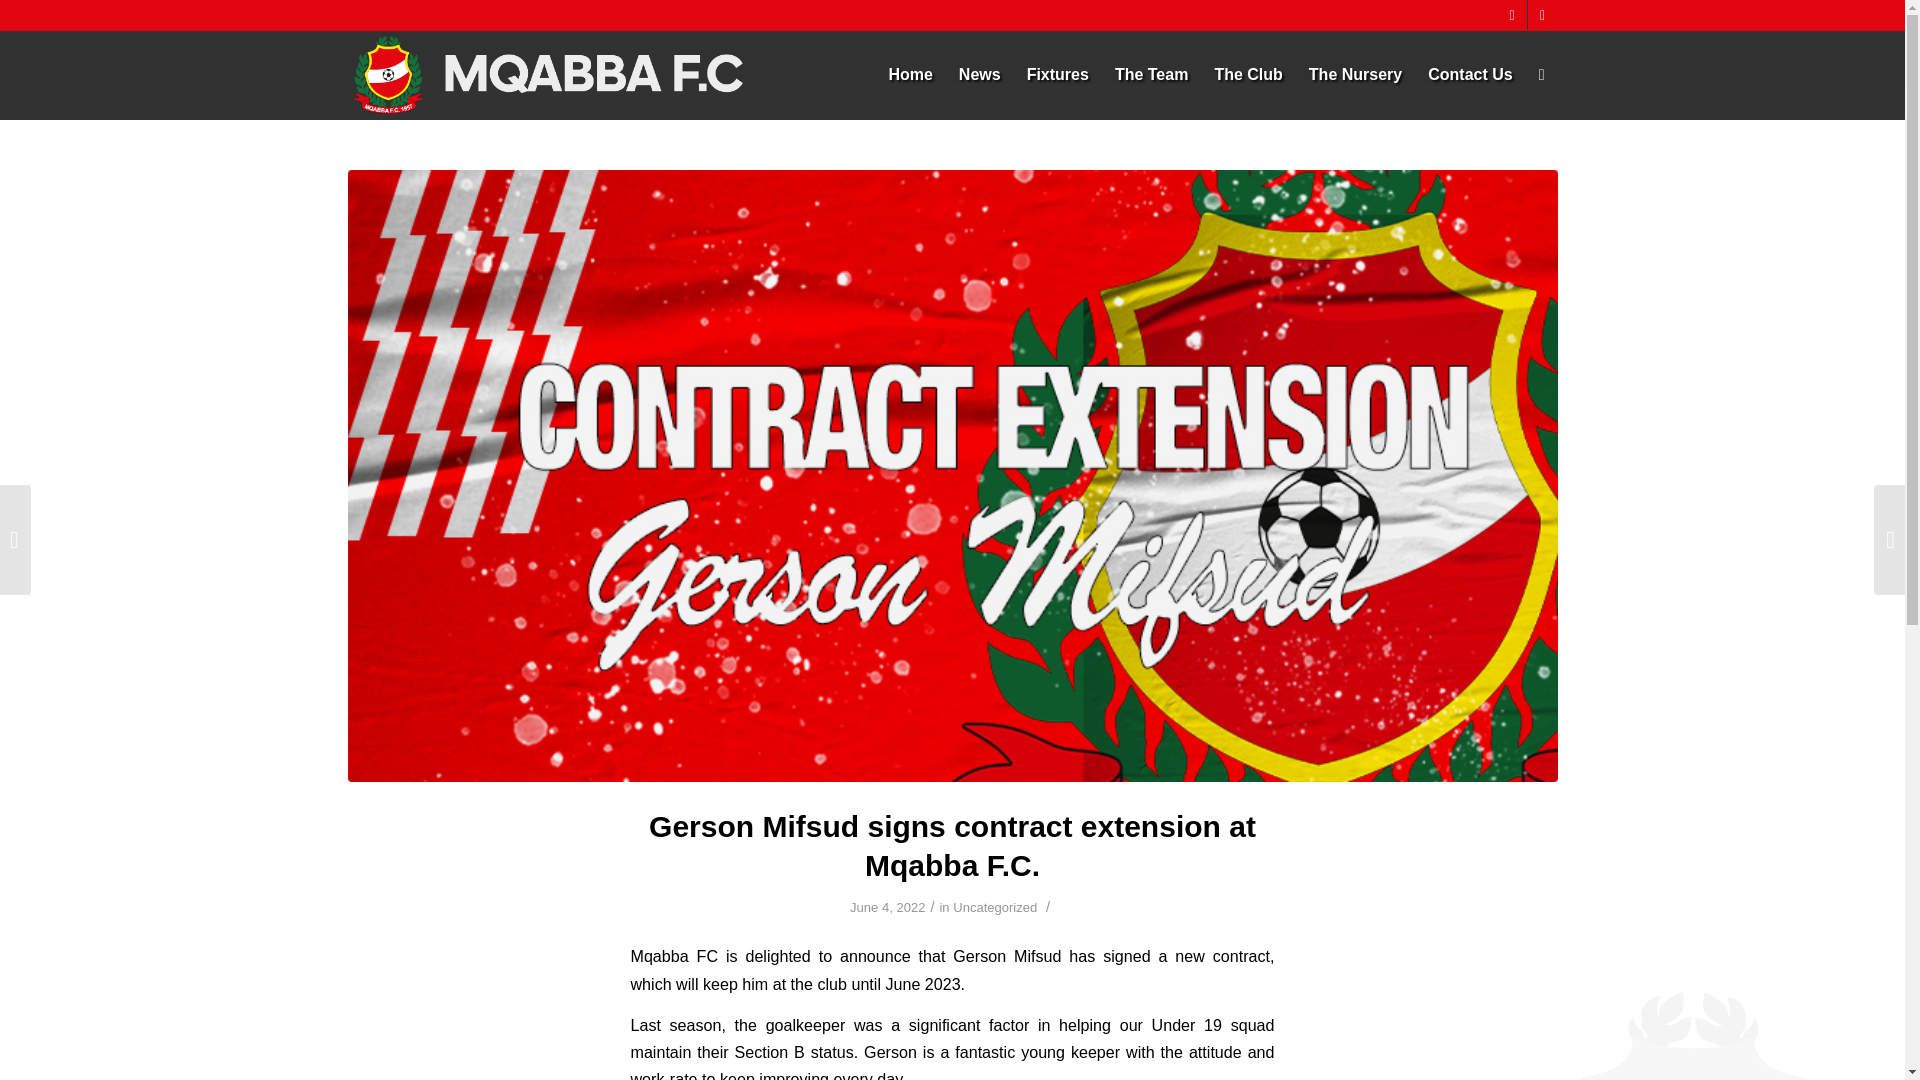 The image size is (1920, 1080). Describe the element at coordinates (1248, 74) in the screenshot. I see `The Club` at that location.